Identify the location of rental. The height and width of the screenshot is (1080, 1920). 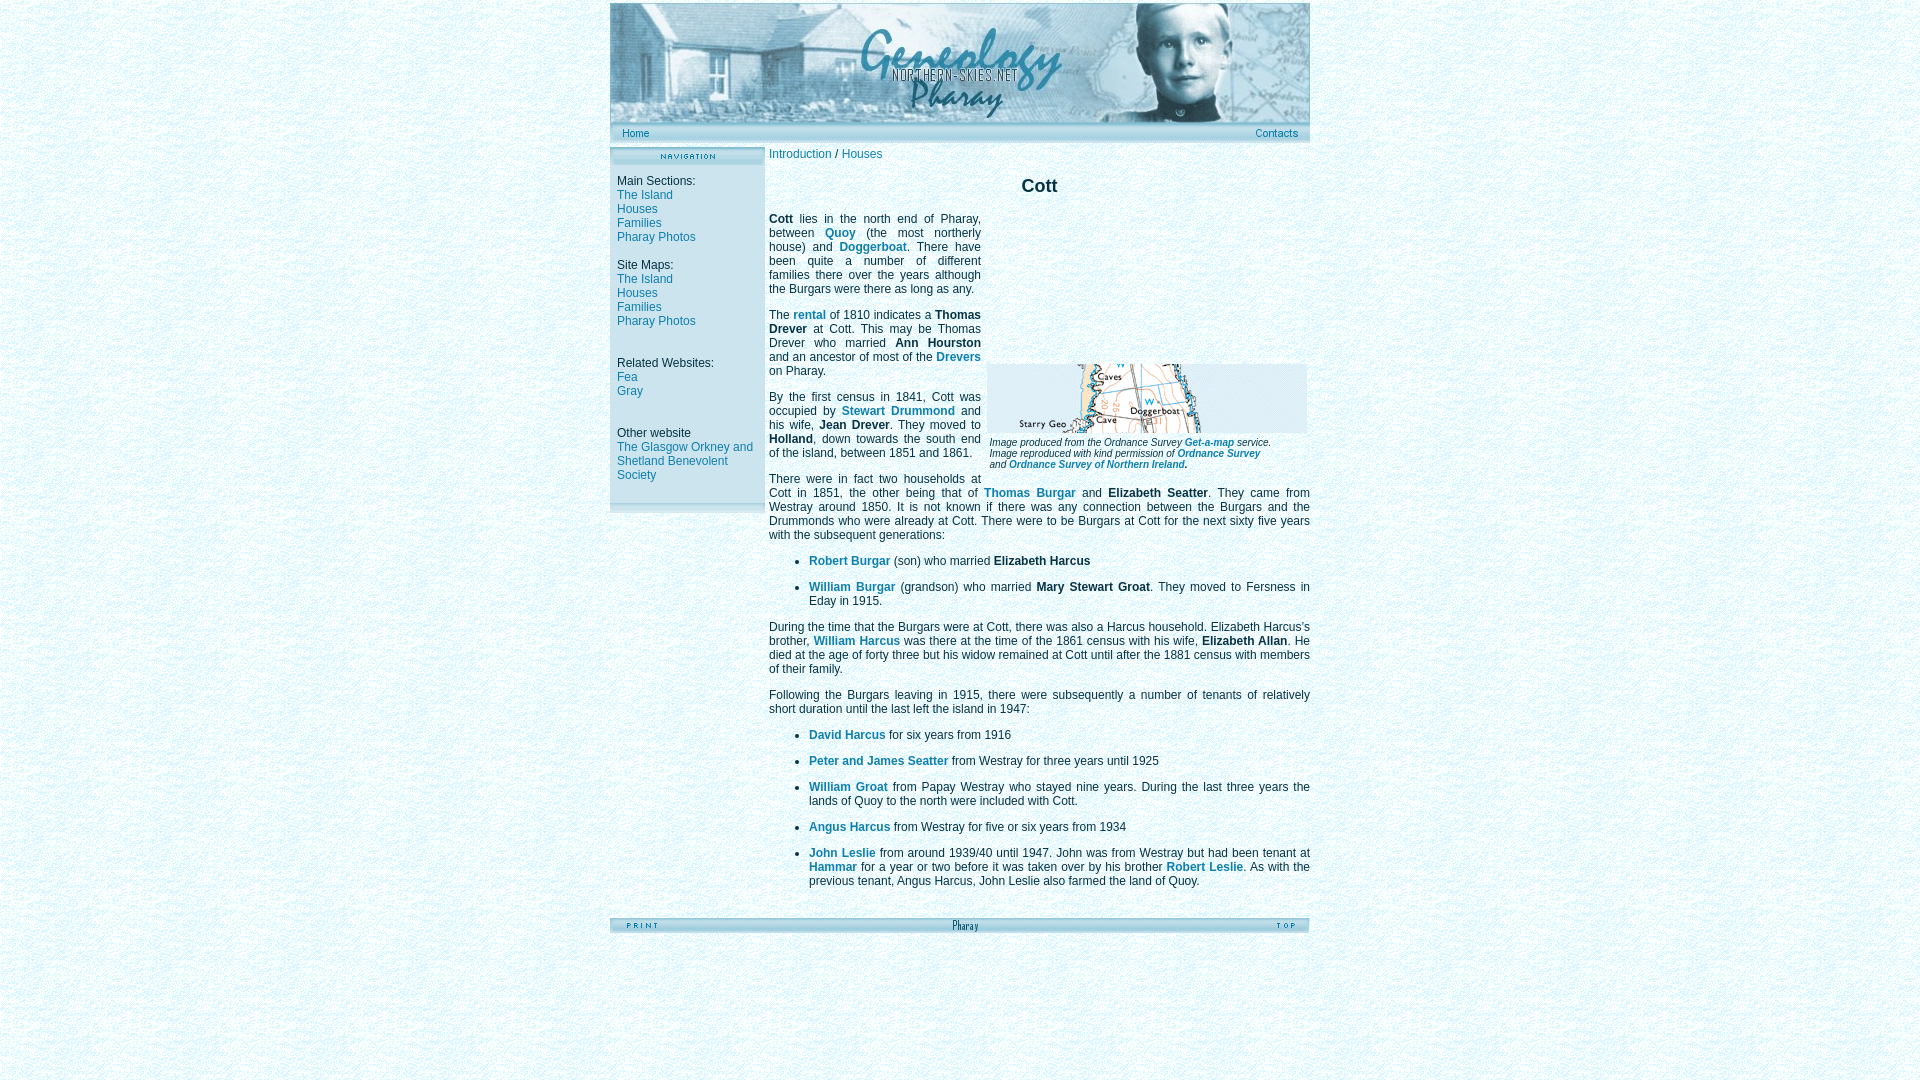
(808, 314).